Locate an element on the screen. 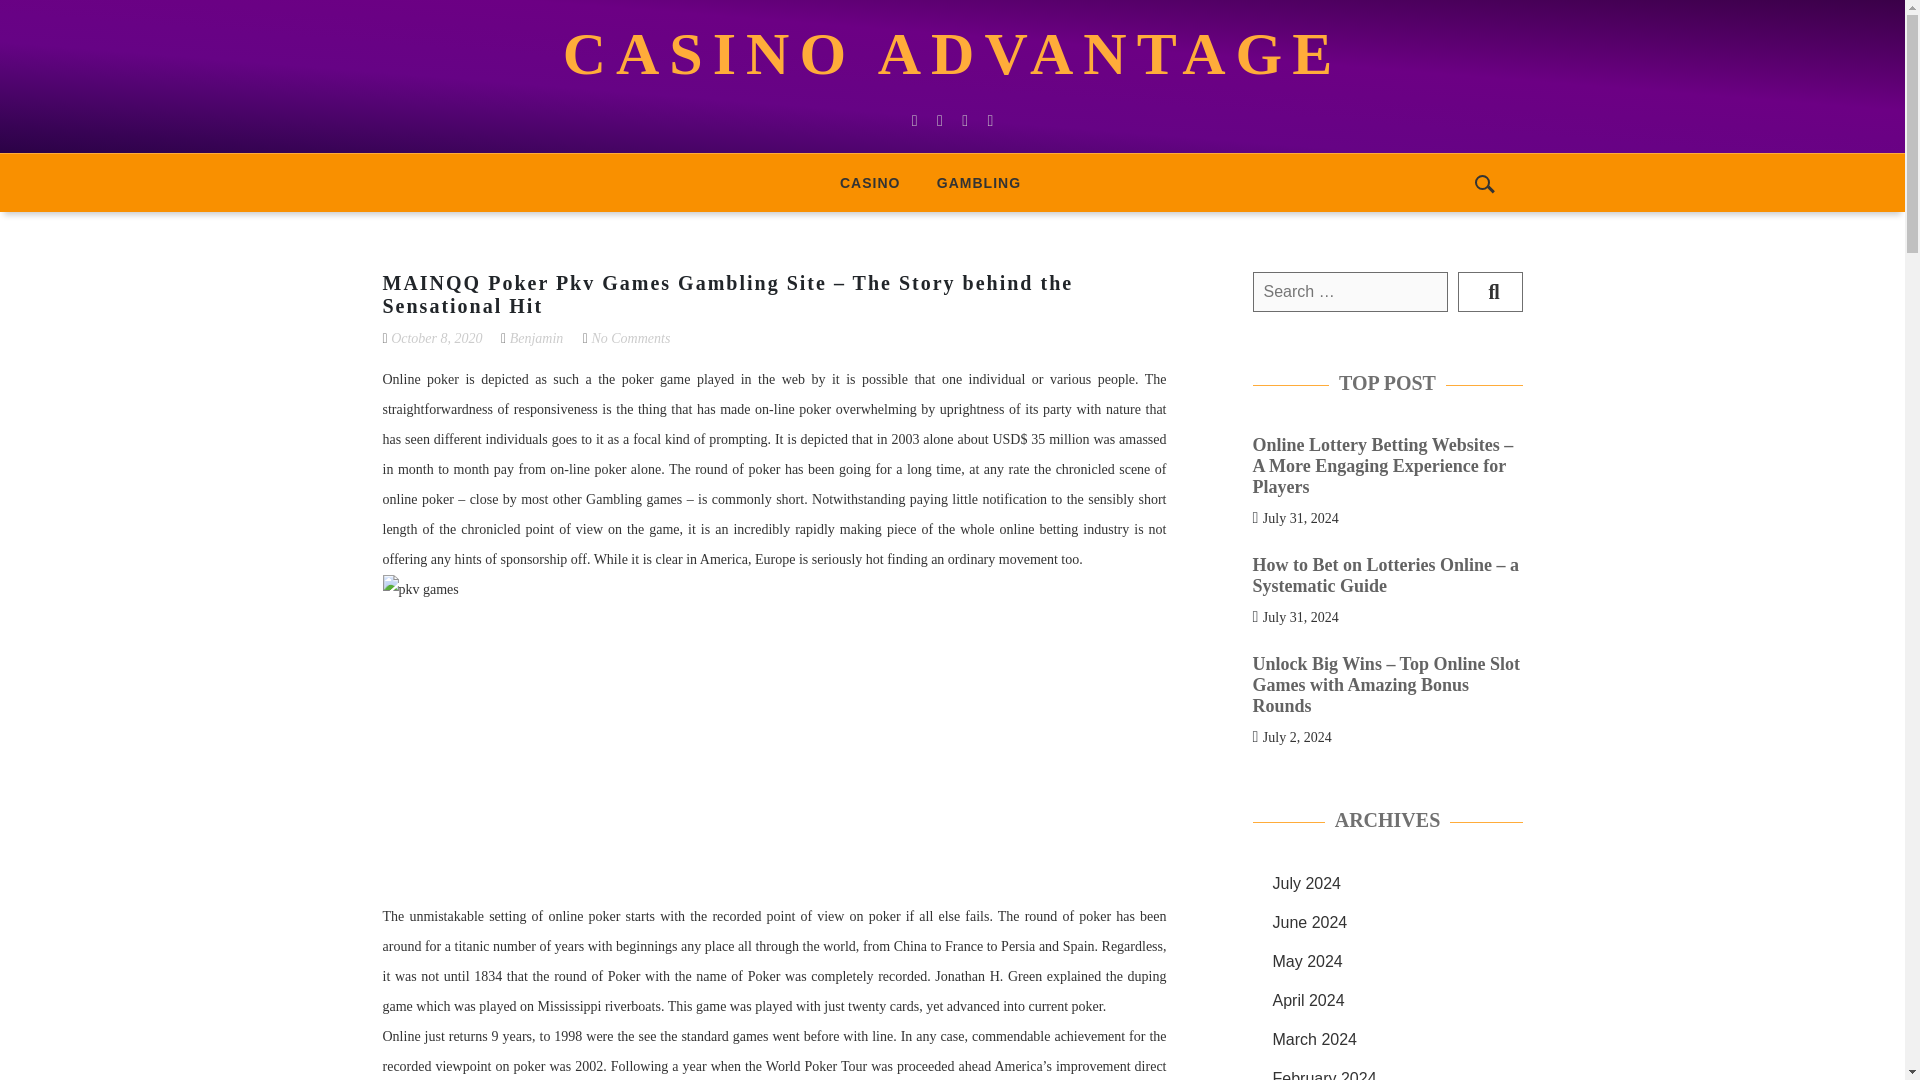 The height and width of the screenshot is (1080, 1920). Gambling is located at coordinates (978, 182).